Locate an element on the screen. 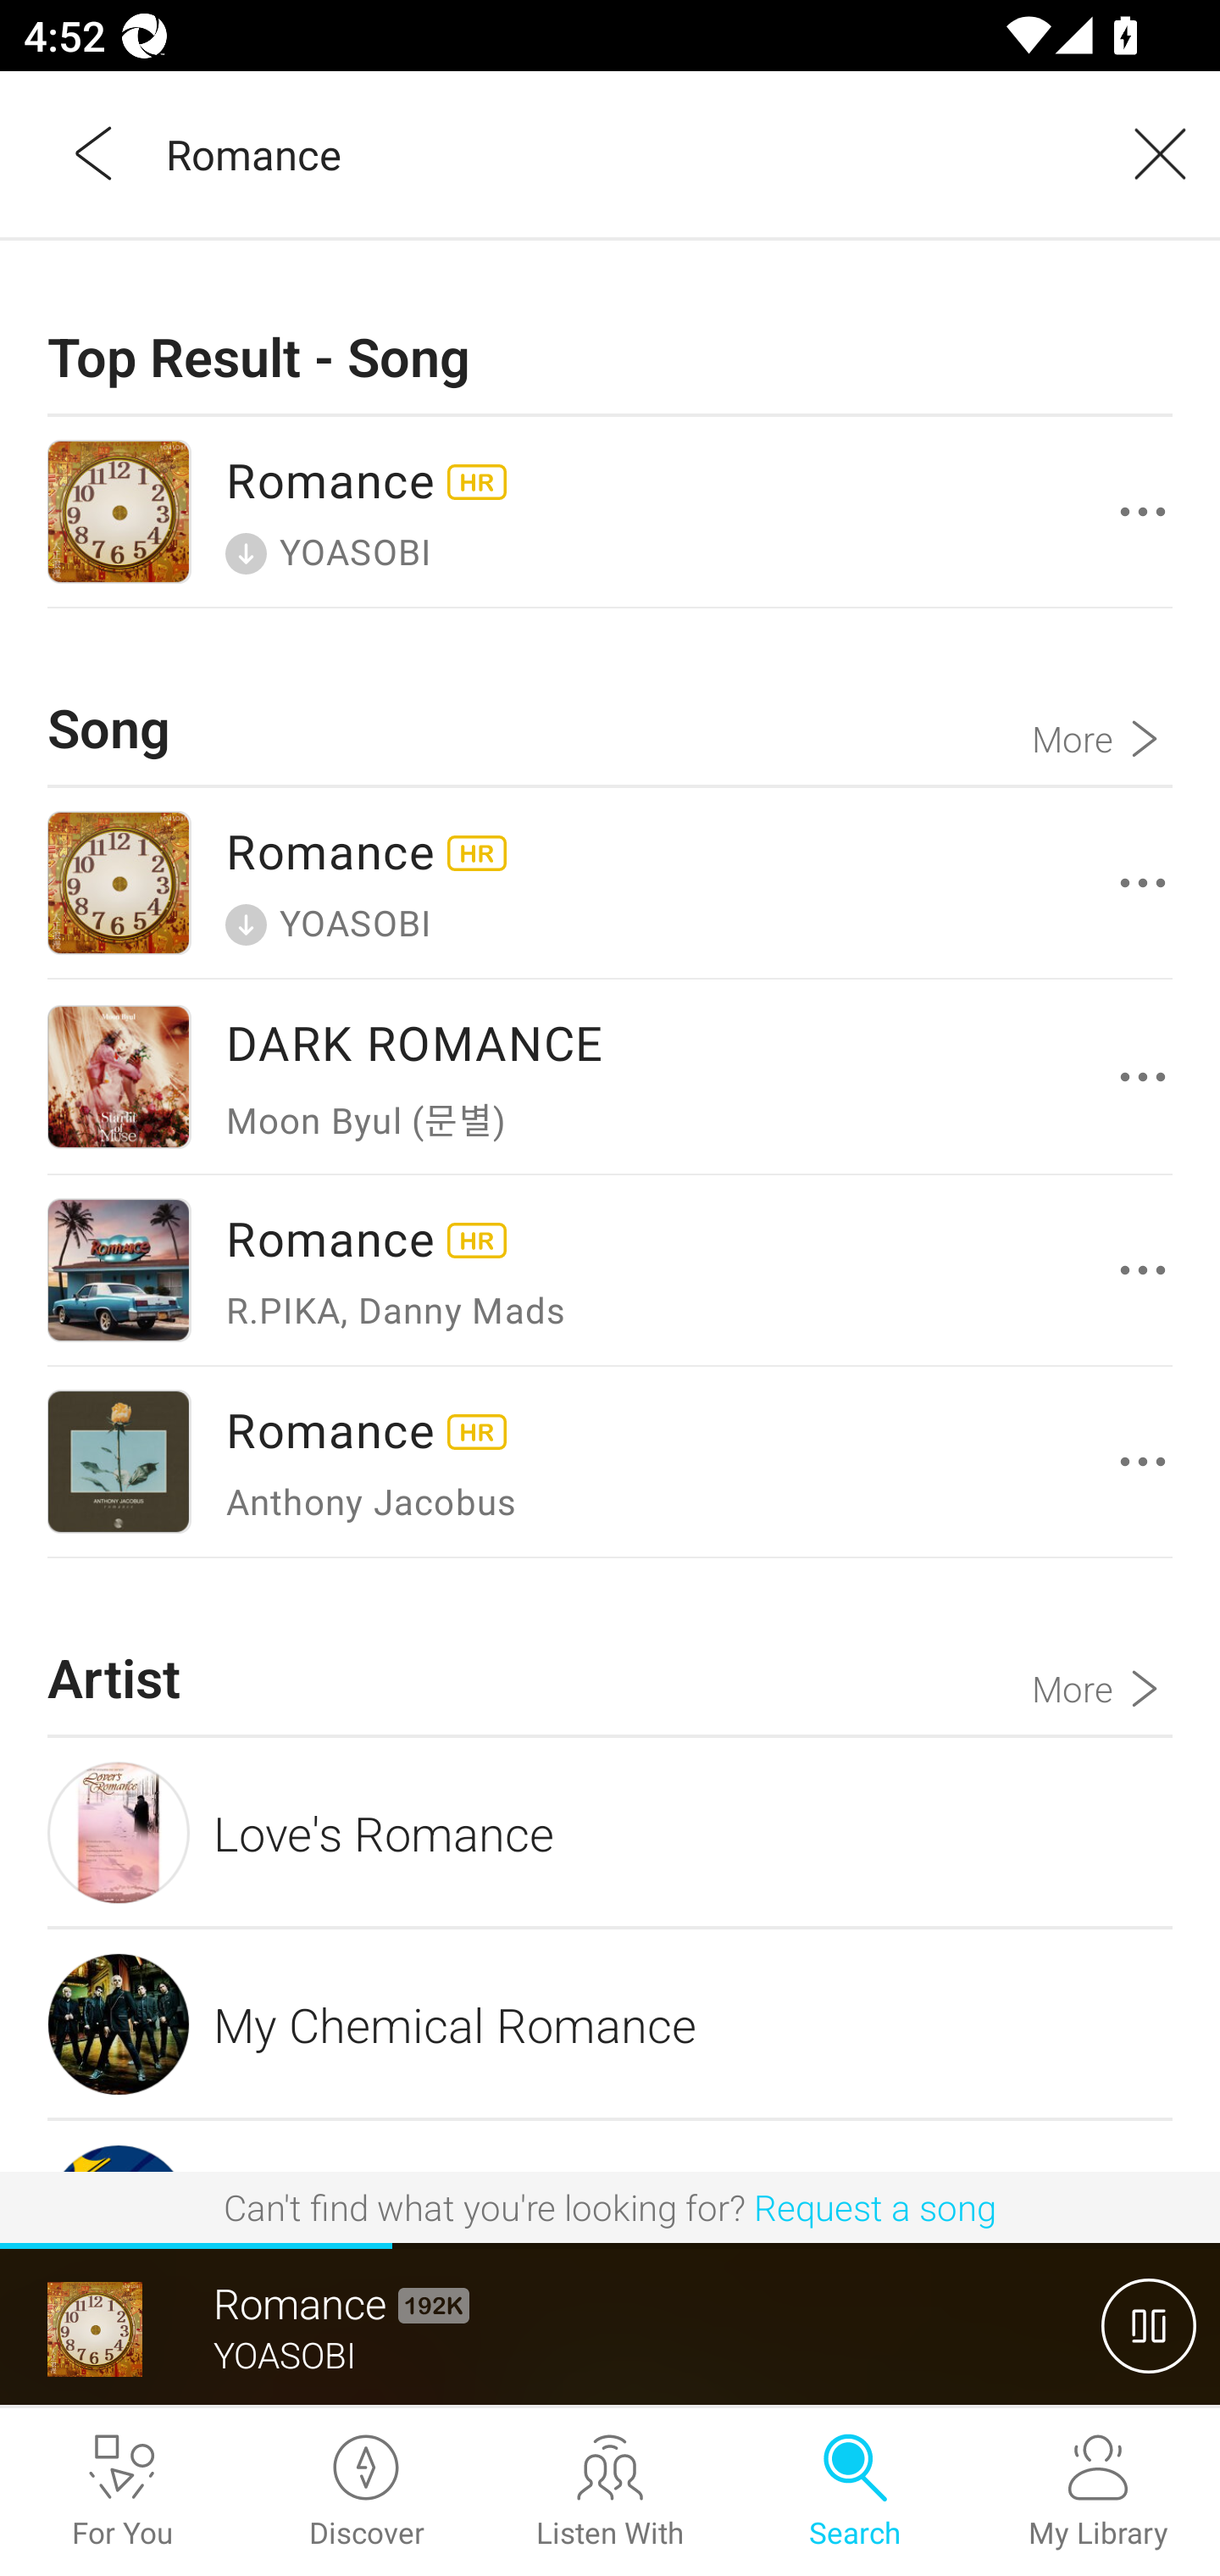 This screenshot has height=2576, width=1220. DARK ROMANCE Moon Byul (문별) 更多操作選項 is located at coordinates (610, 1076).